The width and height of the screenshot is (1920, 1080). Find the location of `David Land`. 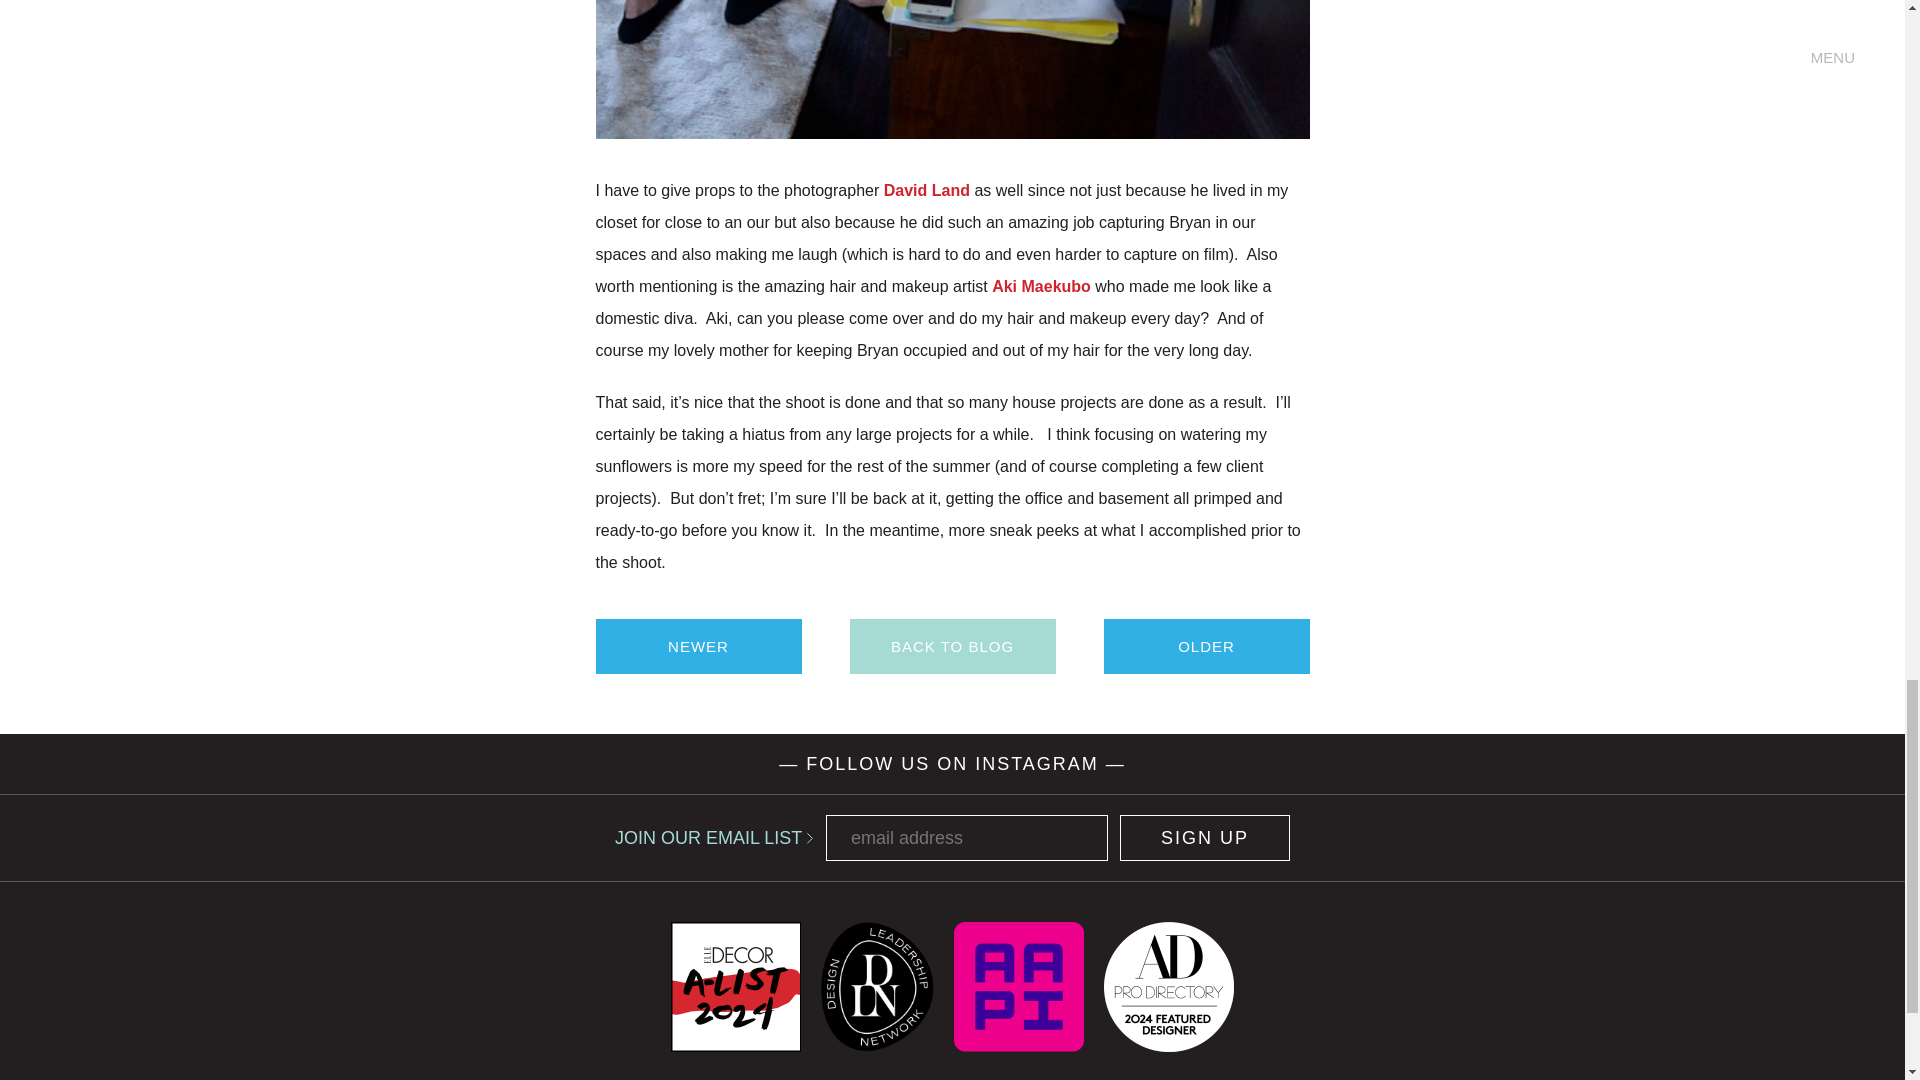

David Land is located at coordinates (926, 190).